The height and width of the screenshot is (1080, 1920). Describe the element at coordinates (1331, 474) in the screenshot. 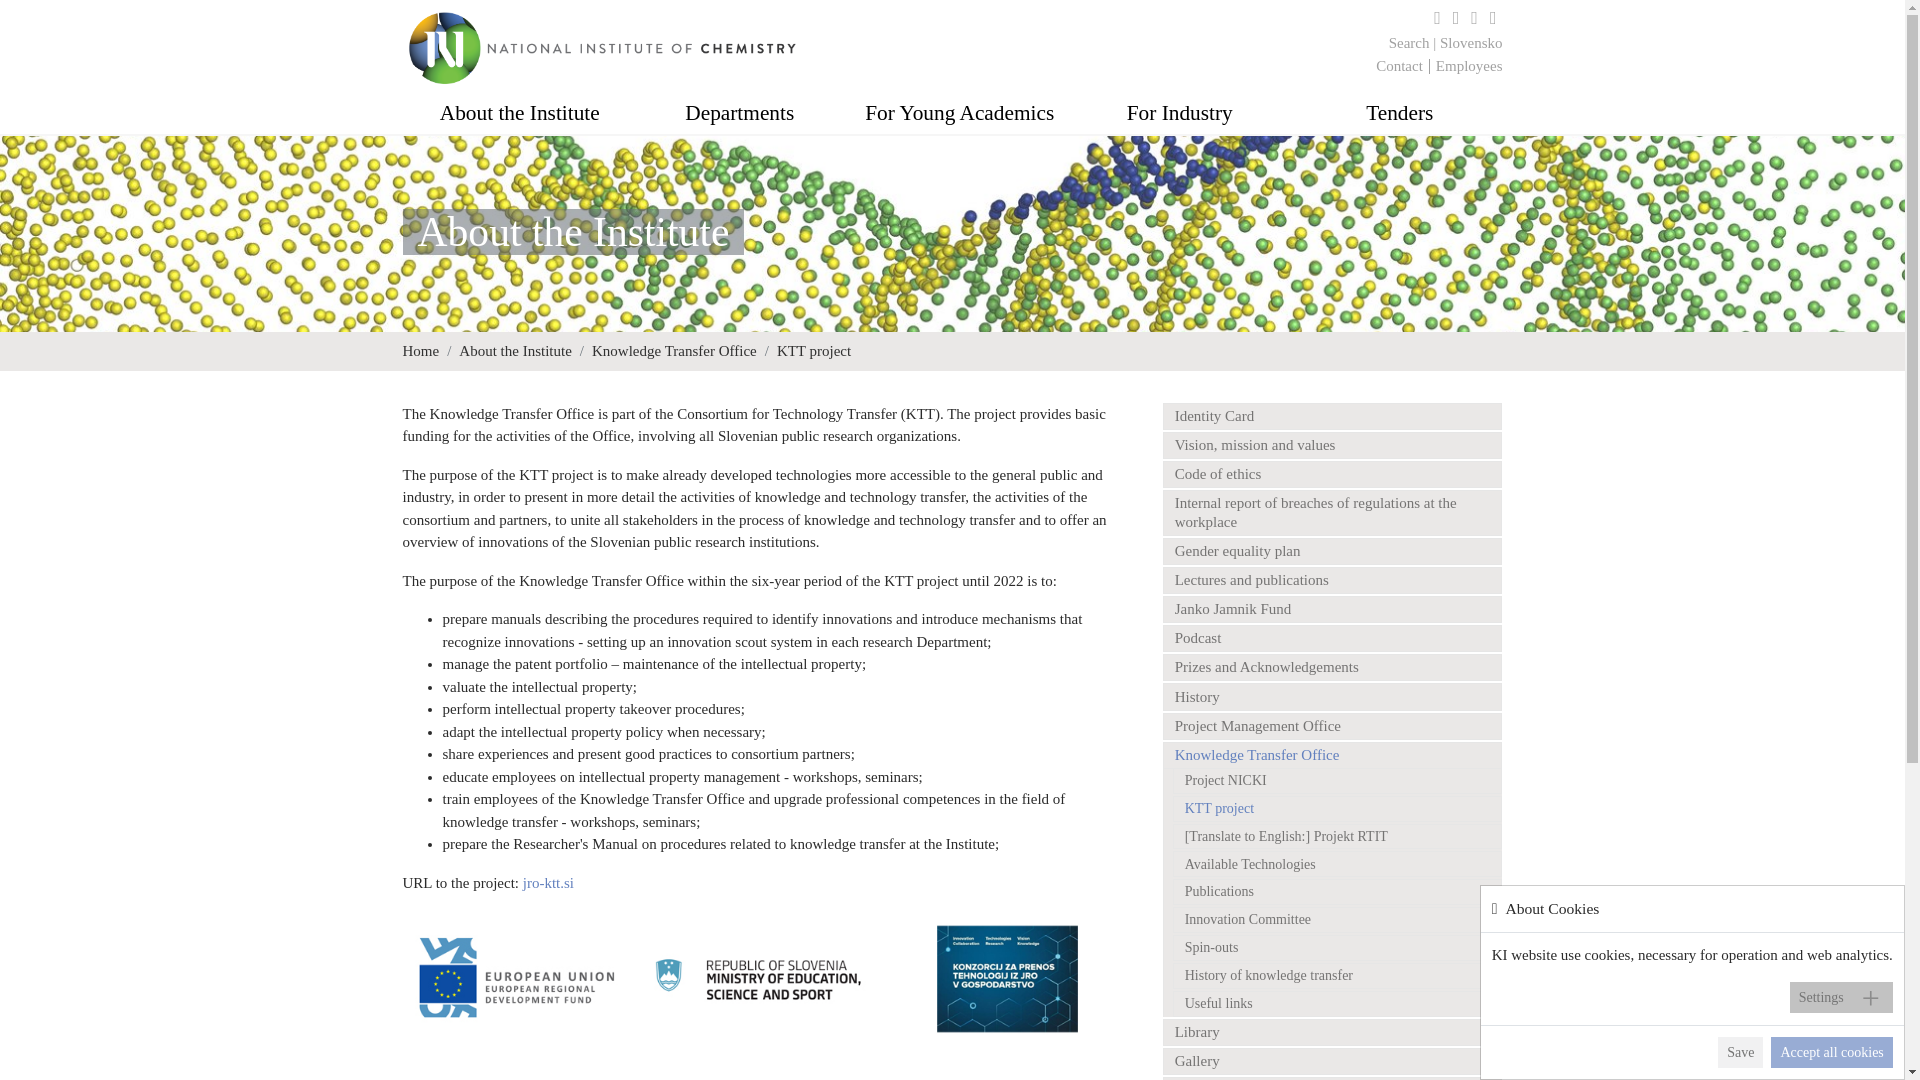

I see `Code of ethics` at that location.